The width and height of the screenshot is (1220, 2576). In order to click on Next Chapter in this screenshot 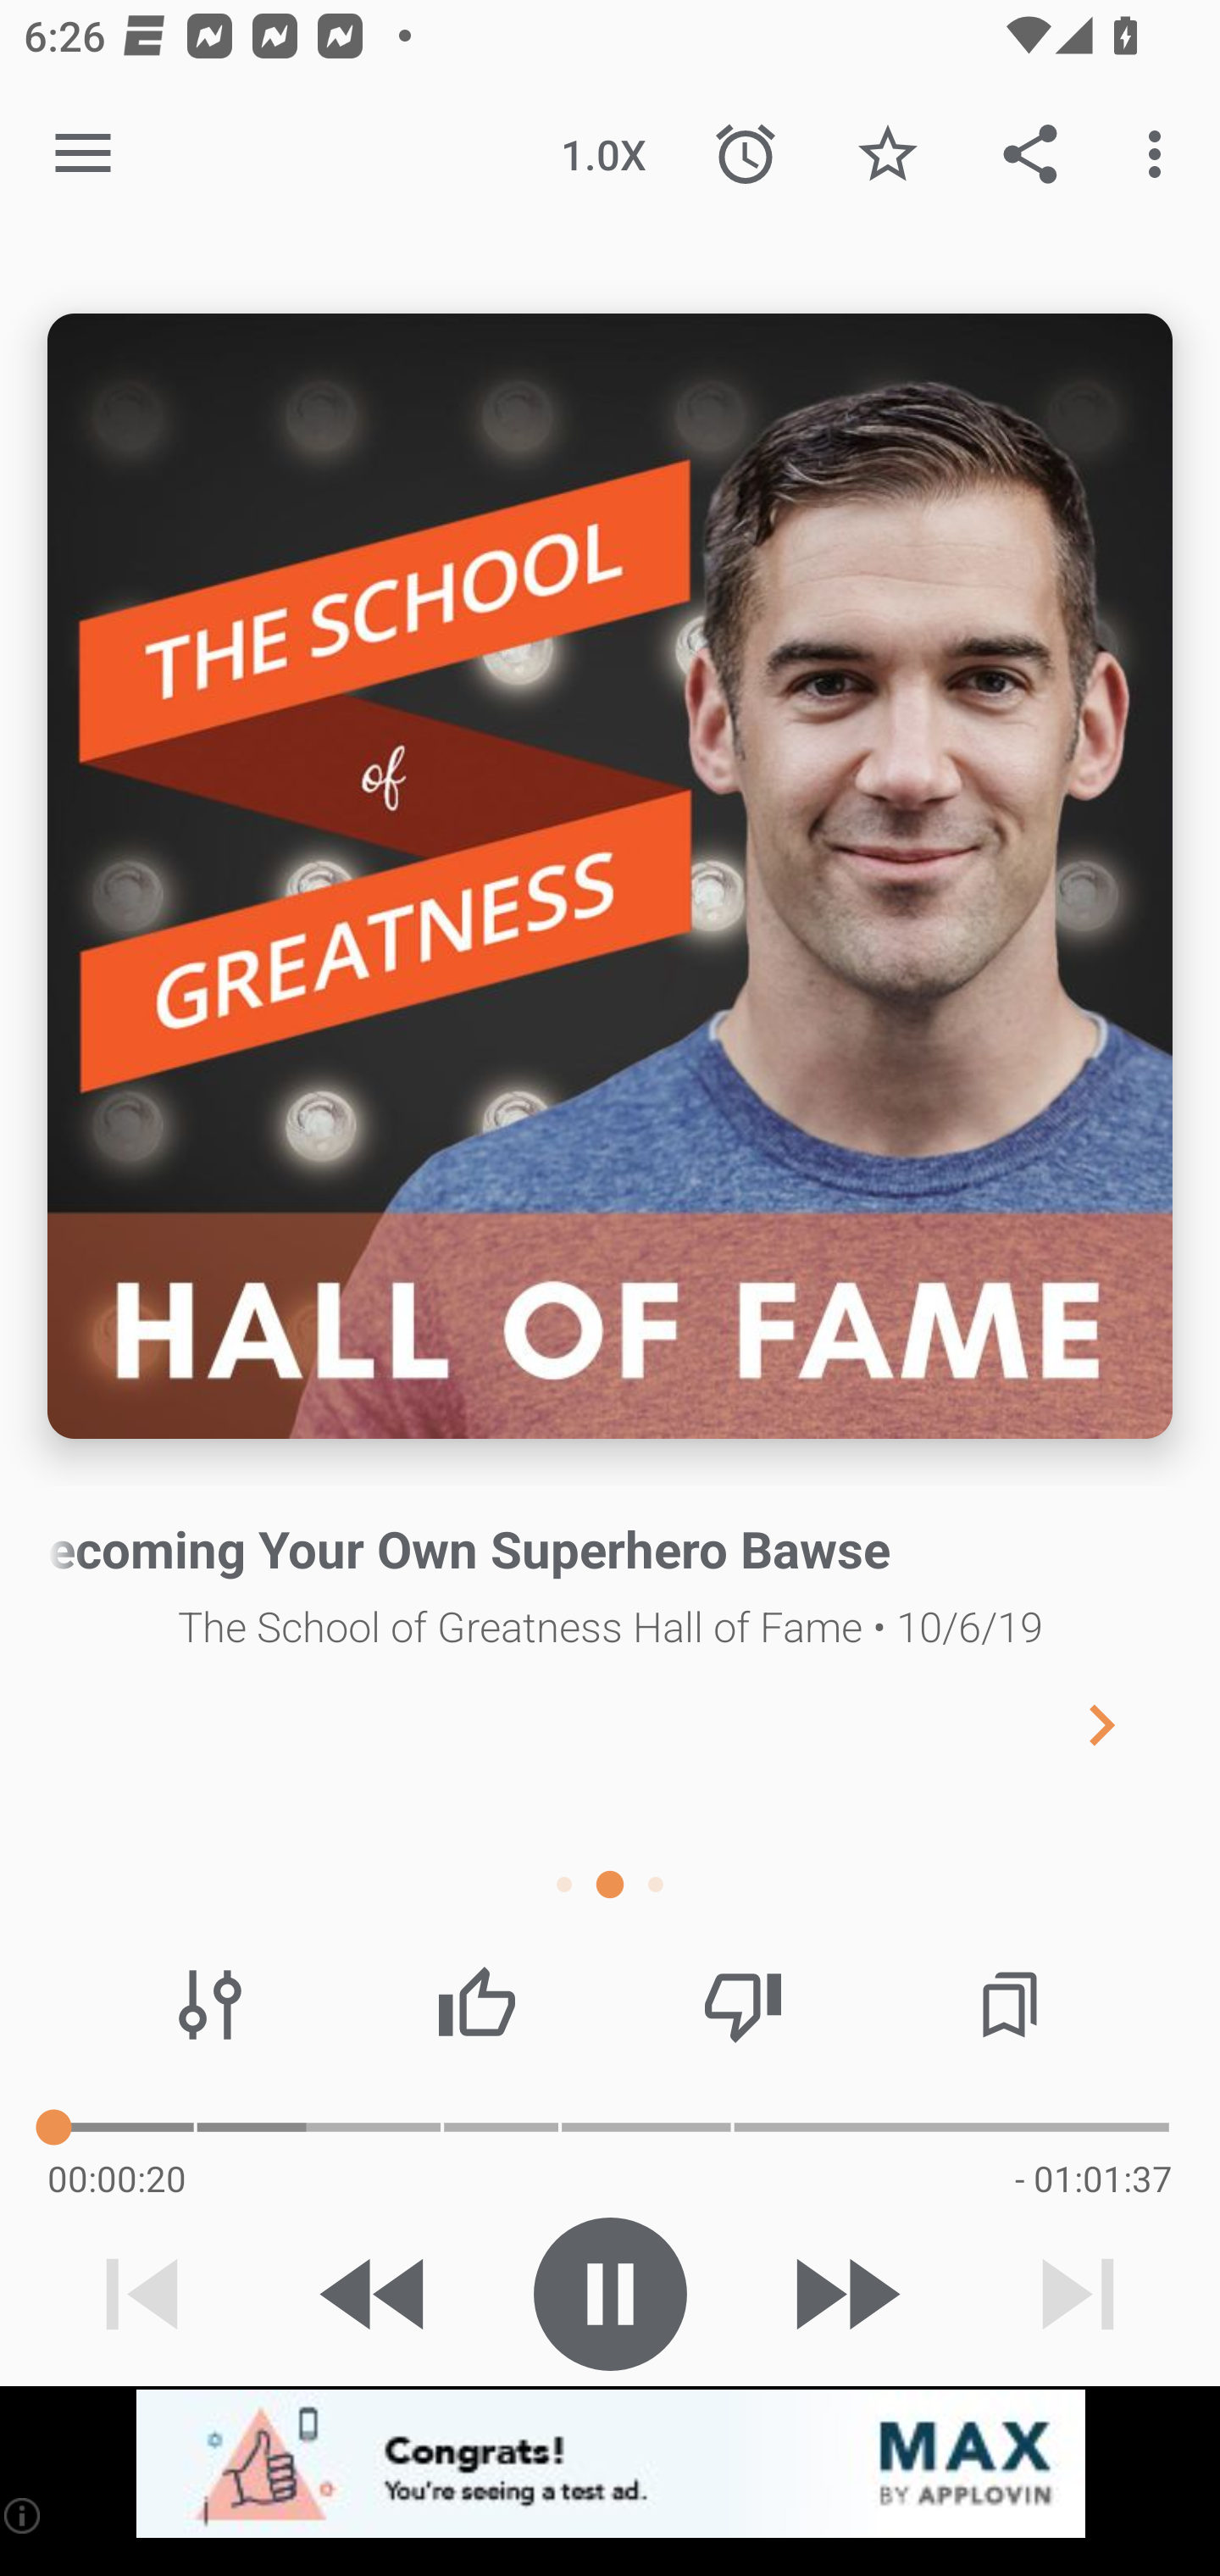, I will do `click(1128, 1724)`.